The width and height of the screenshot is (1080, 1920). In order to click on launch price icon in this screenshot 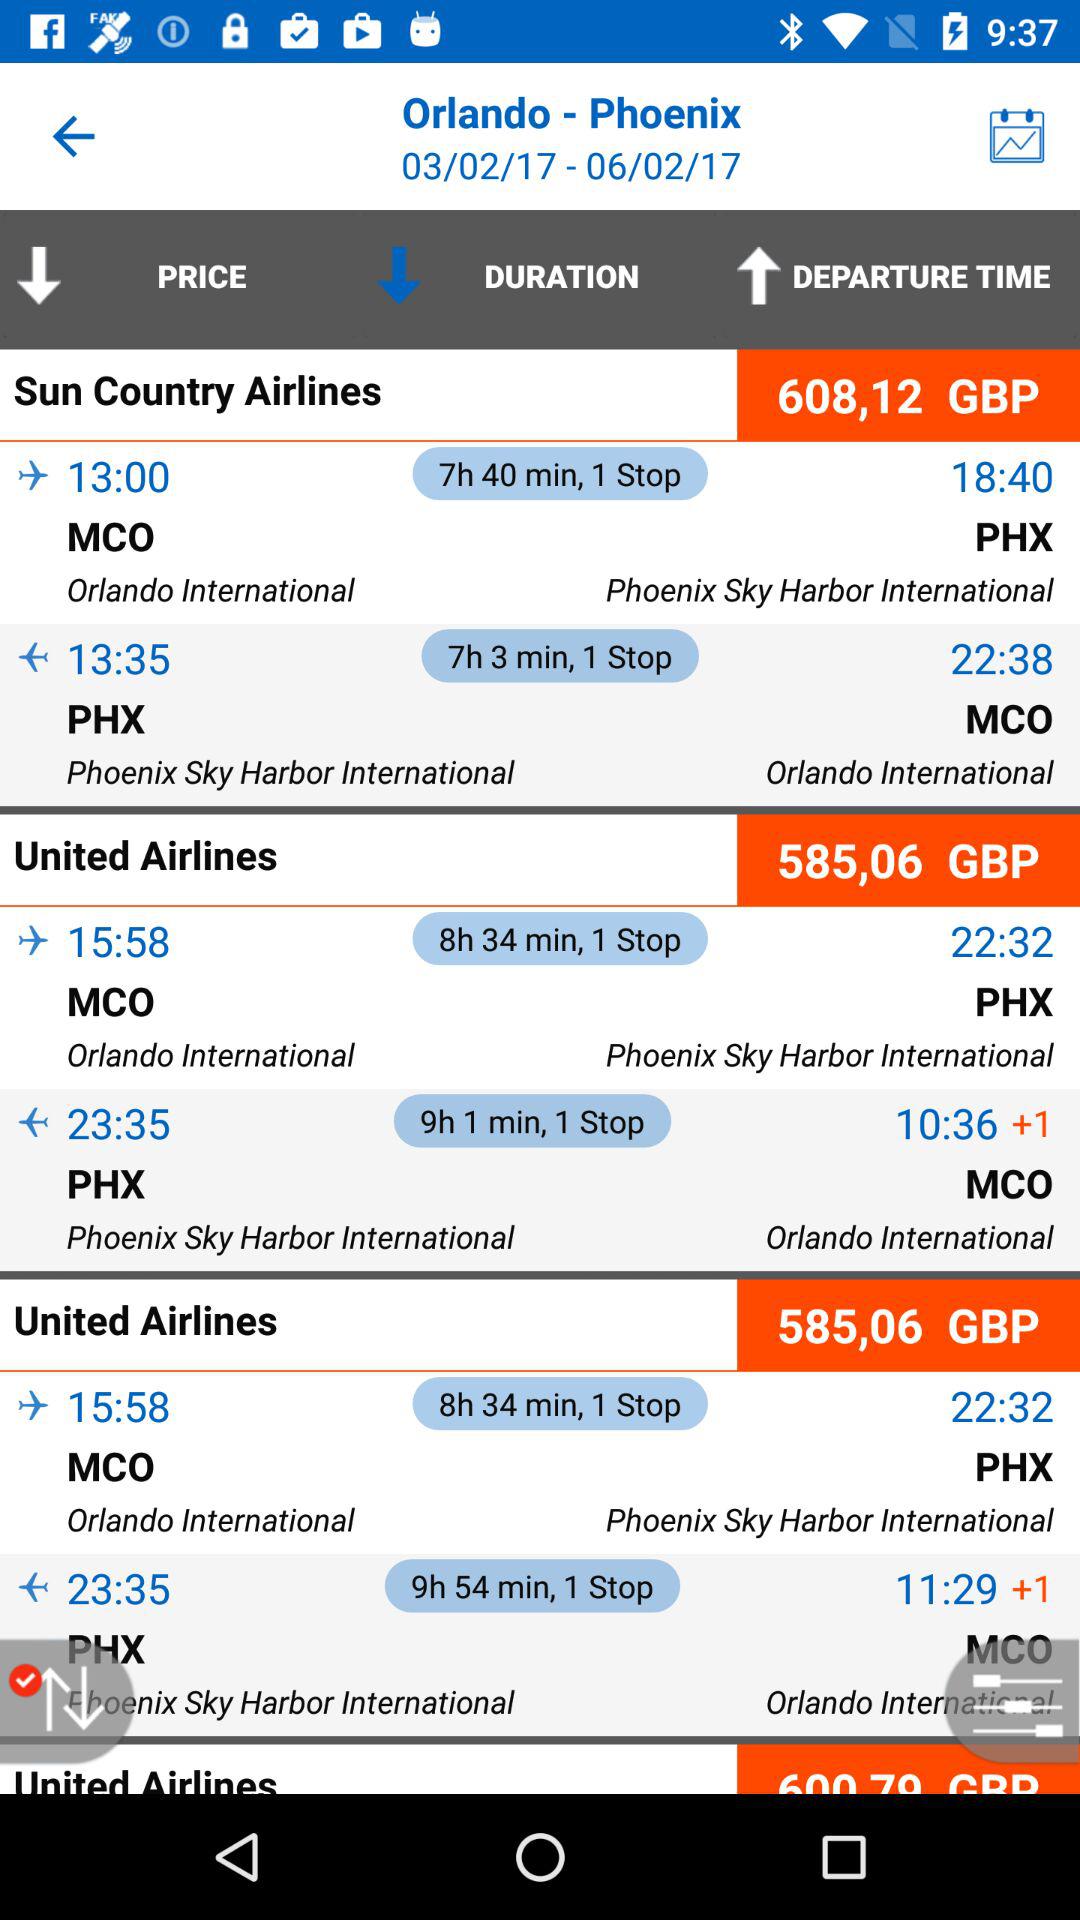, I will do `click(180, 275)`.